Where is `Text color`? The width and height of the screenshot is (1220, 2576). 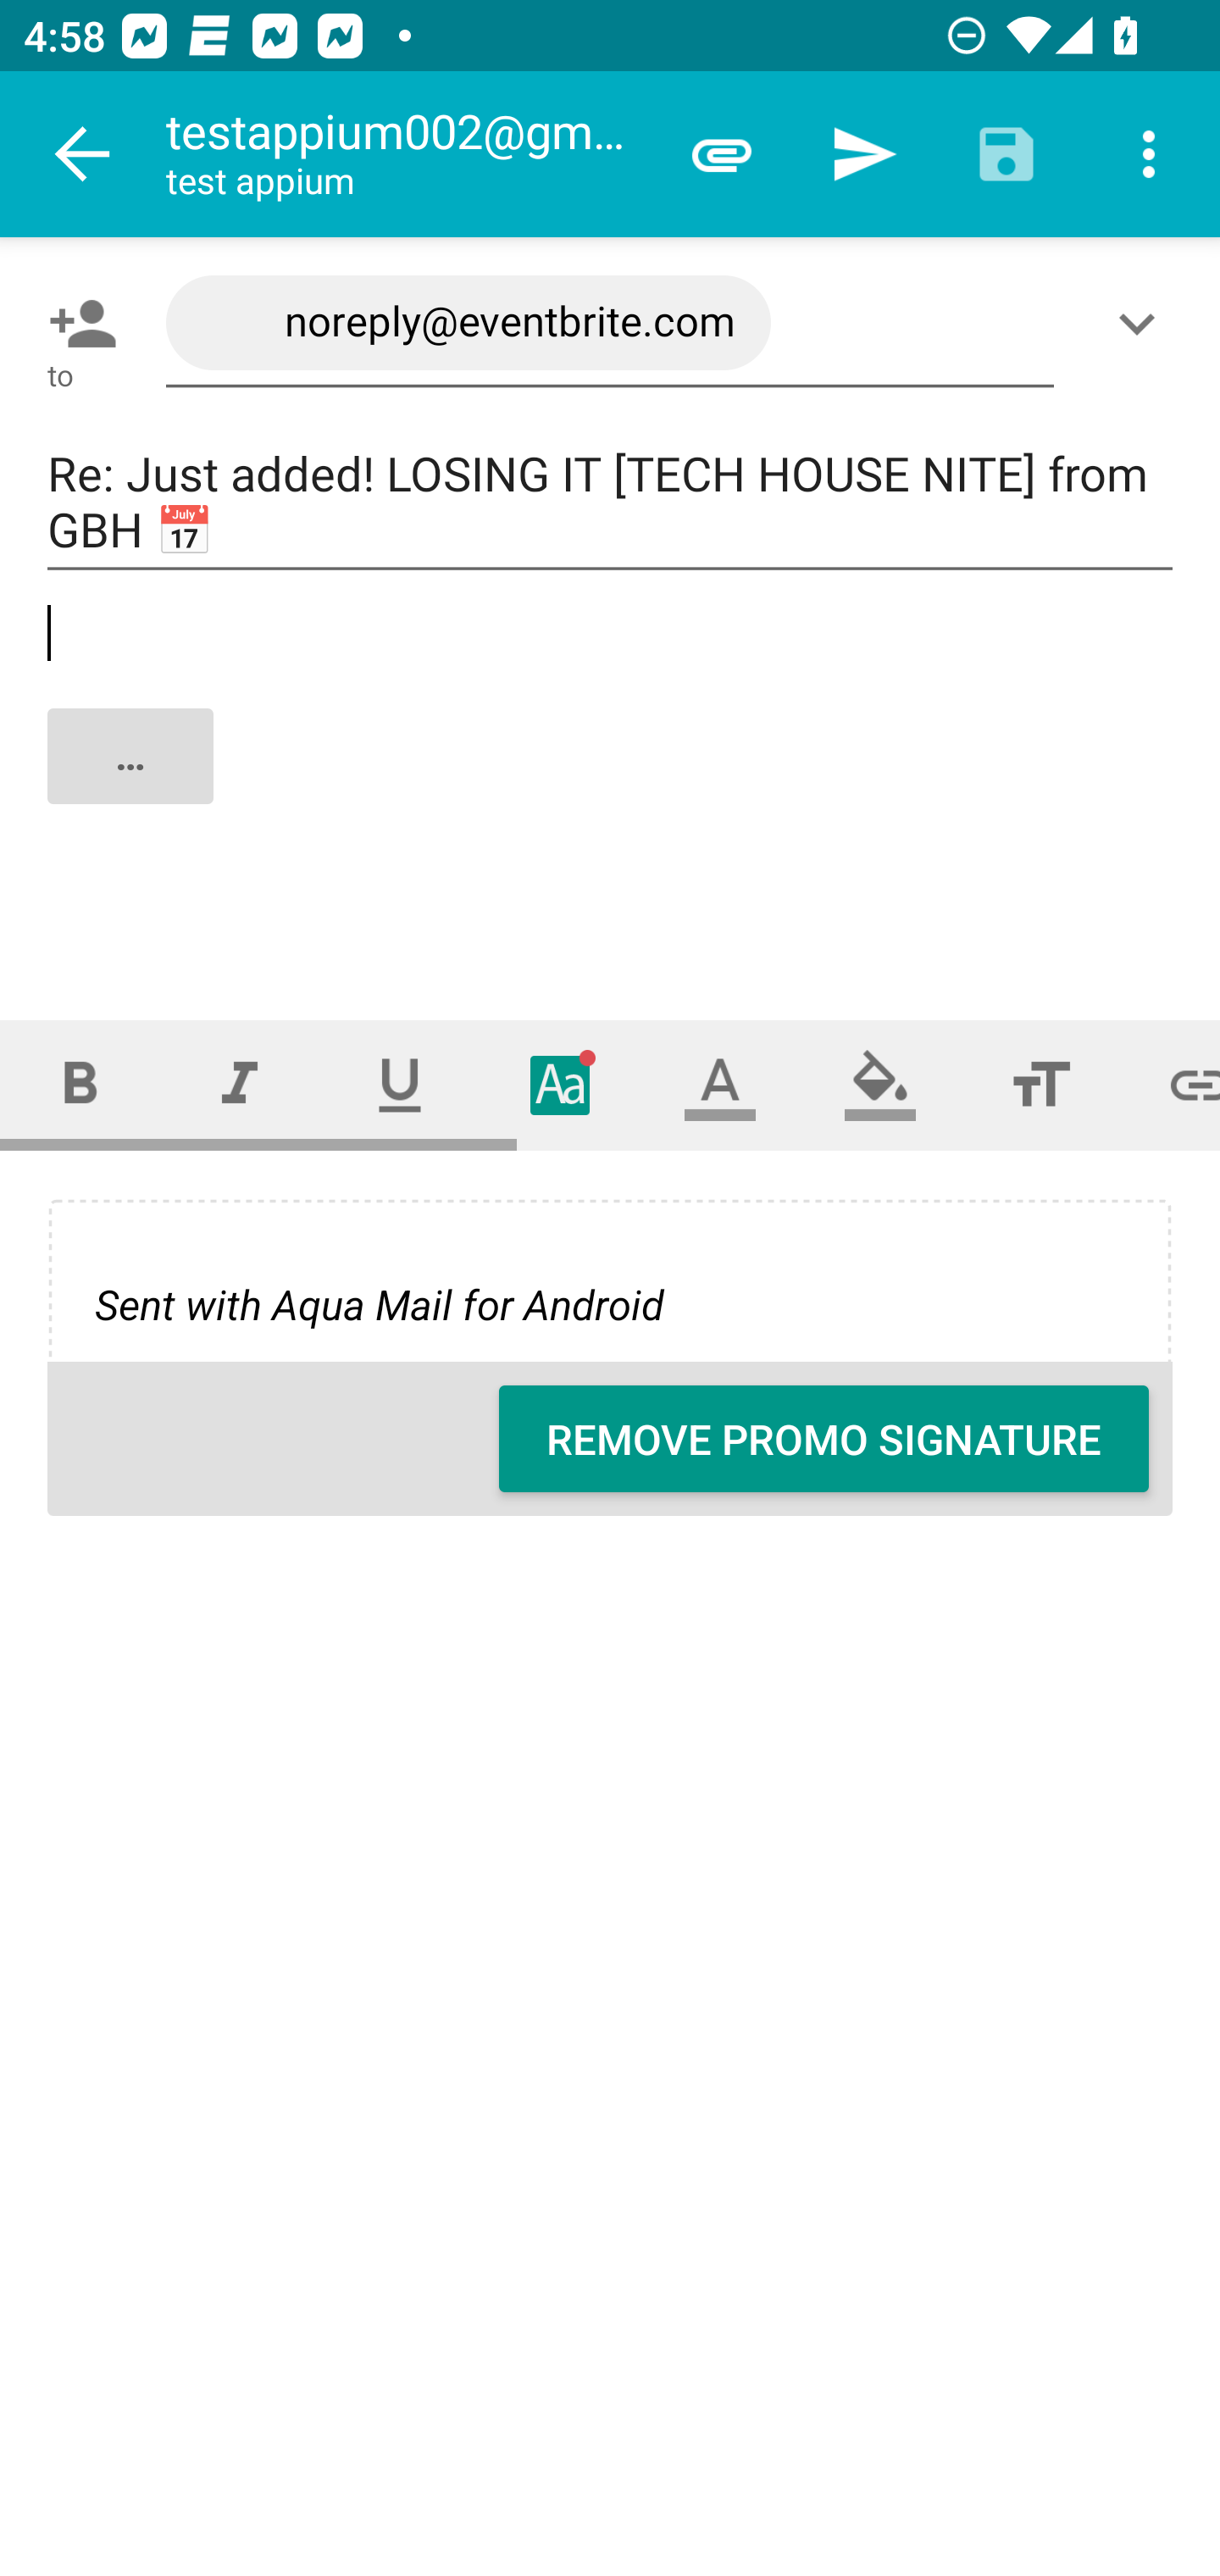
Text color is located at coordinates (720, 1085).